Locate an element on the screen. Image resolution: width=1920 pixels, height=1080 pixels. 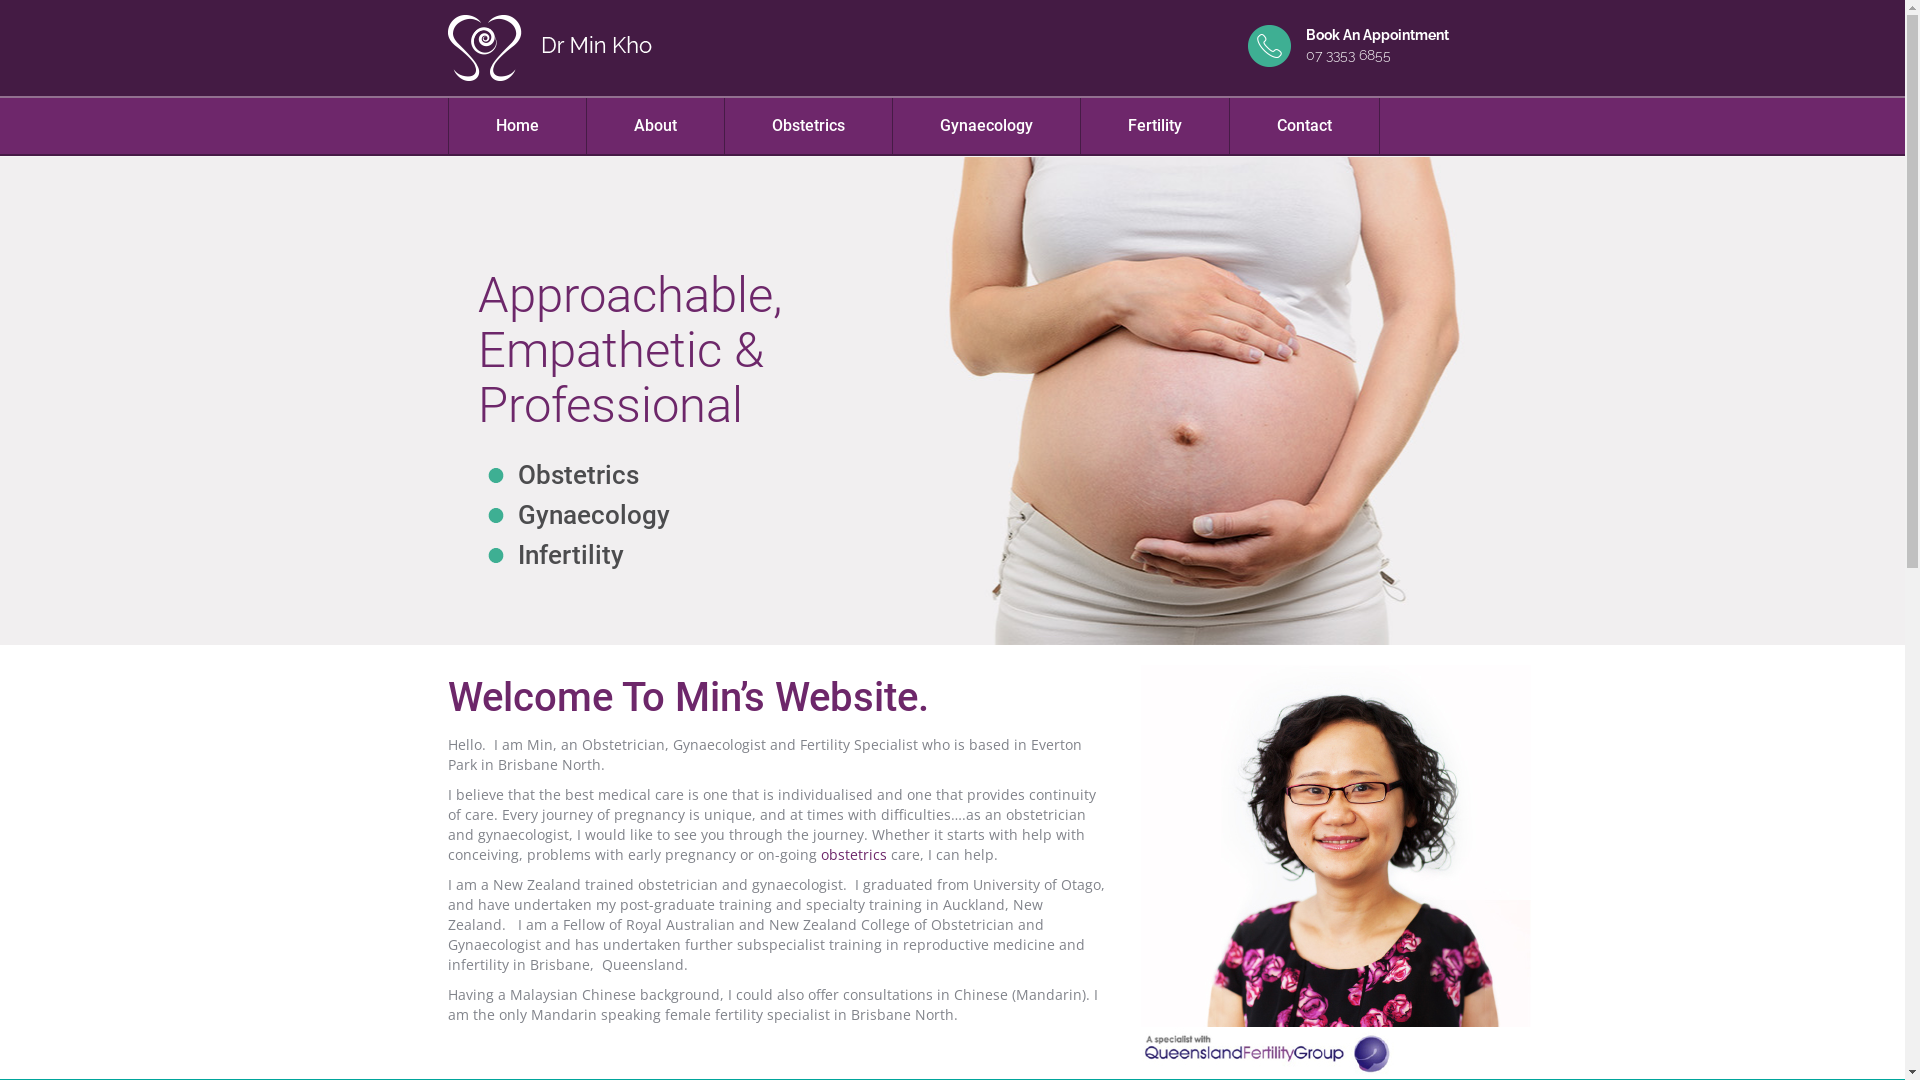
About is located at coordinates (654, 126).